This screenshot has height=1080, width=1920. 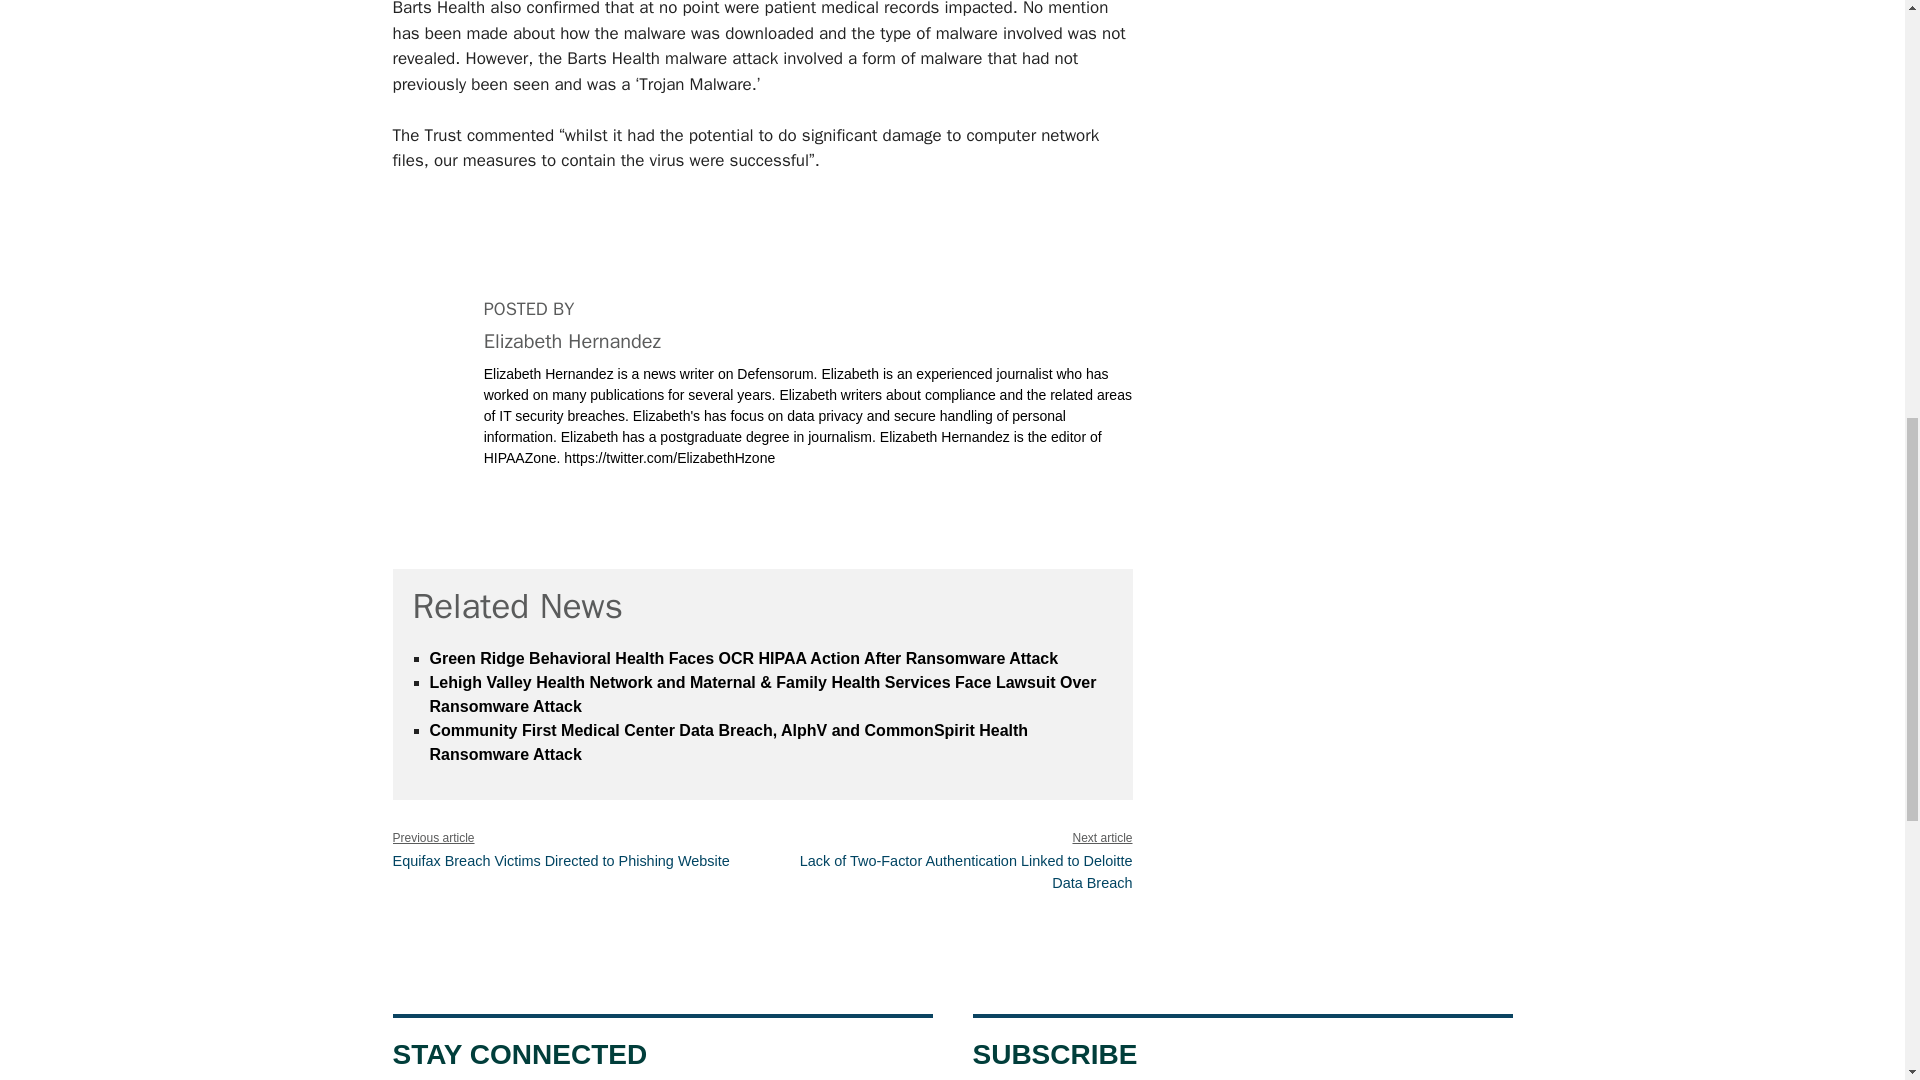 I want to click on Elizabeth Hernandez, so click(x=572, y=342).